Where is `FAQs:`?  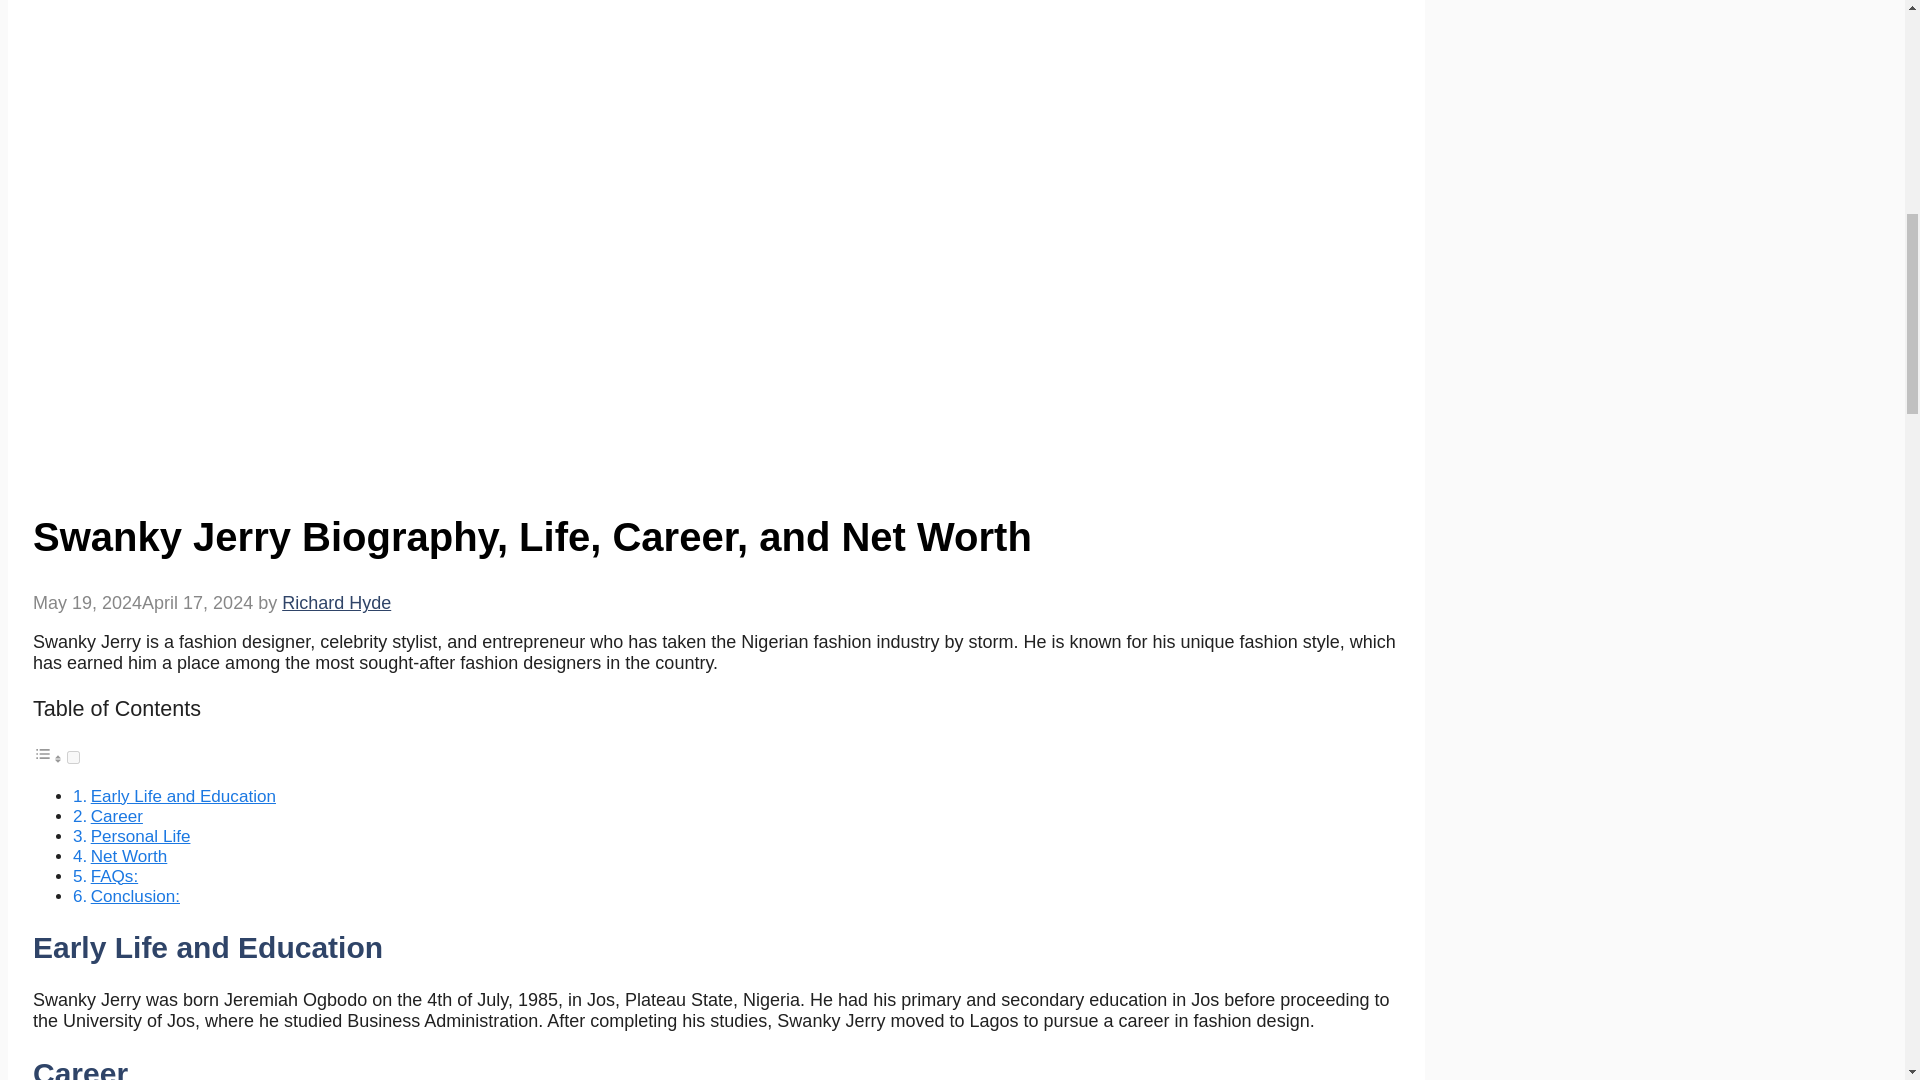
FAQs: is located at coordinates (114, 876).